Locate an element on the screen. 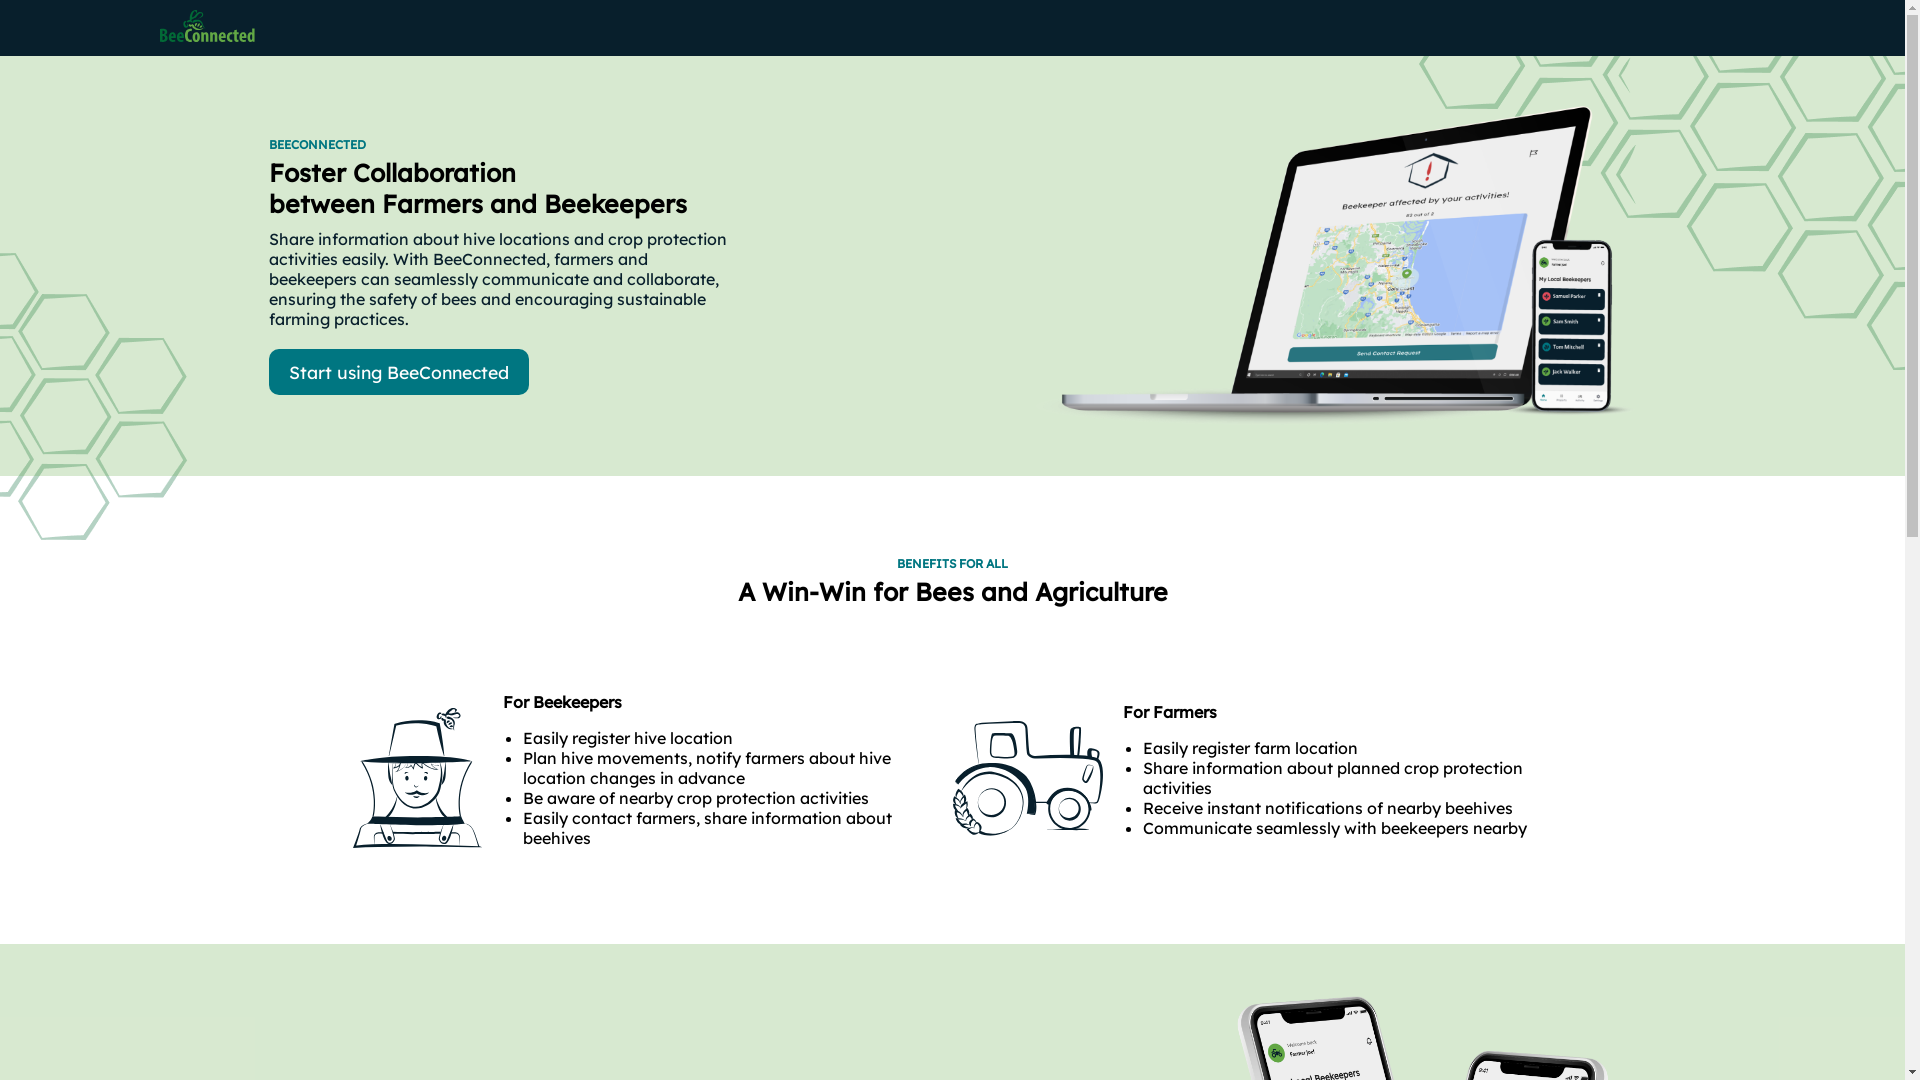 This screenshot has width=1920, height=1080. Start using BeeConnected is located at coordinates (398, 372).